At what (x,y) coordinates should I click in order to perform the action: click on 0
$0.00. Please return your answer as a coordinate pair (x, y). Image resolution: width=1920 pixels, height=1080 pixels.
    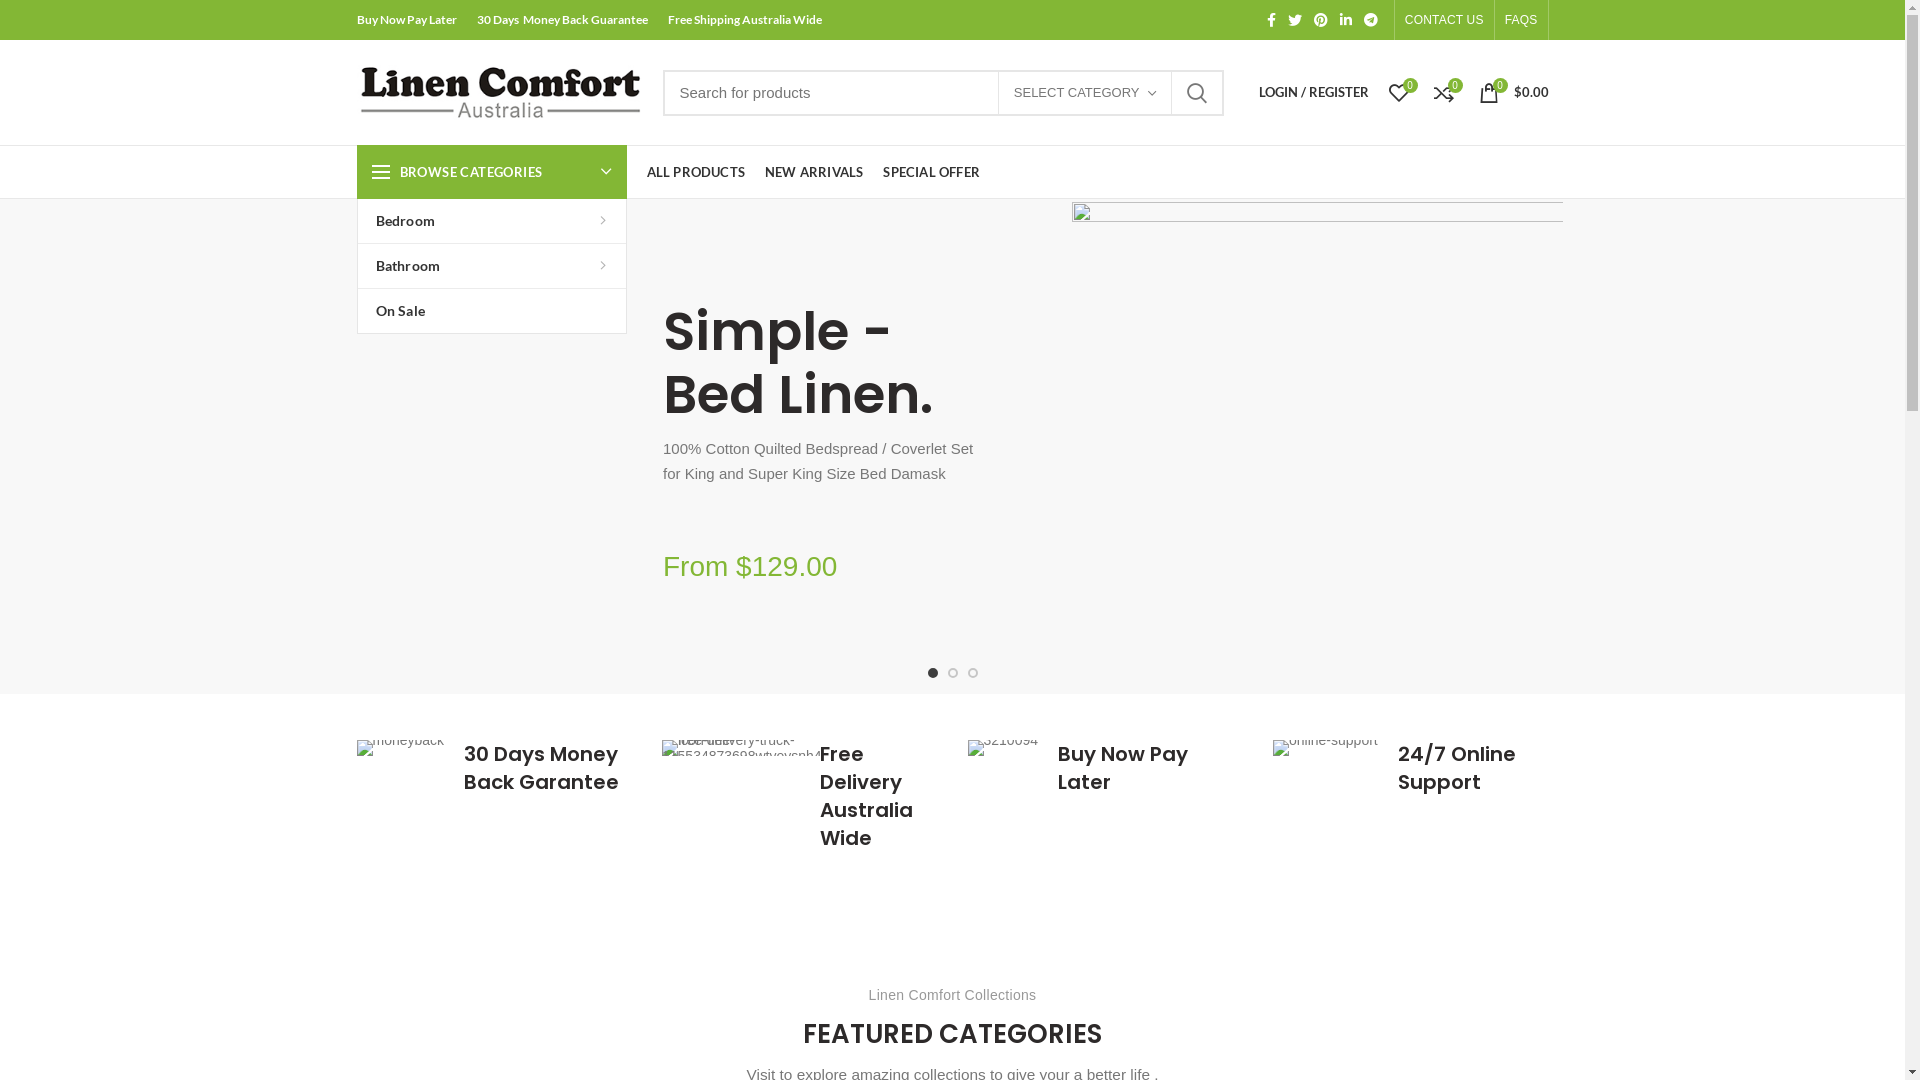
    Looking at the image, I should click on (1513, 92).